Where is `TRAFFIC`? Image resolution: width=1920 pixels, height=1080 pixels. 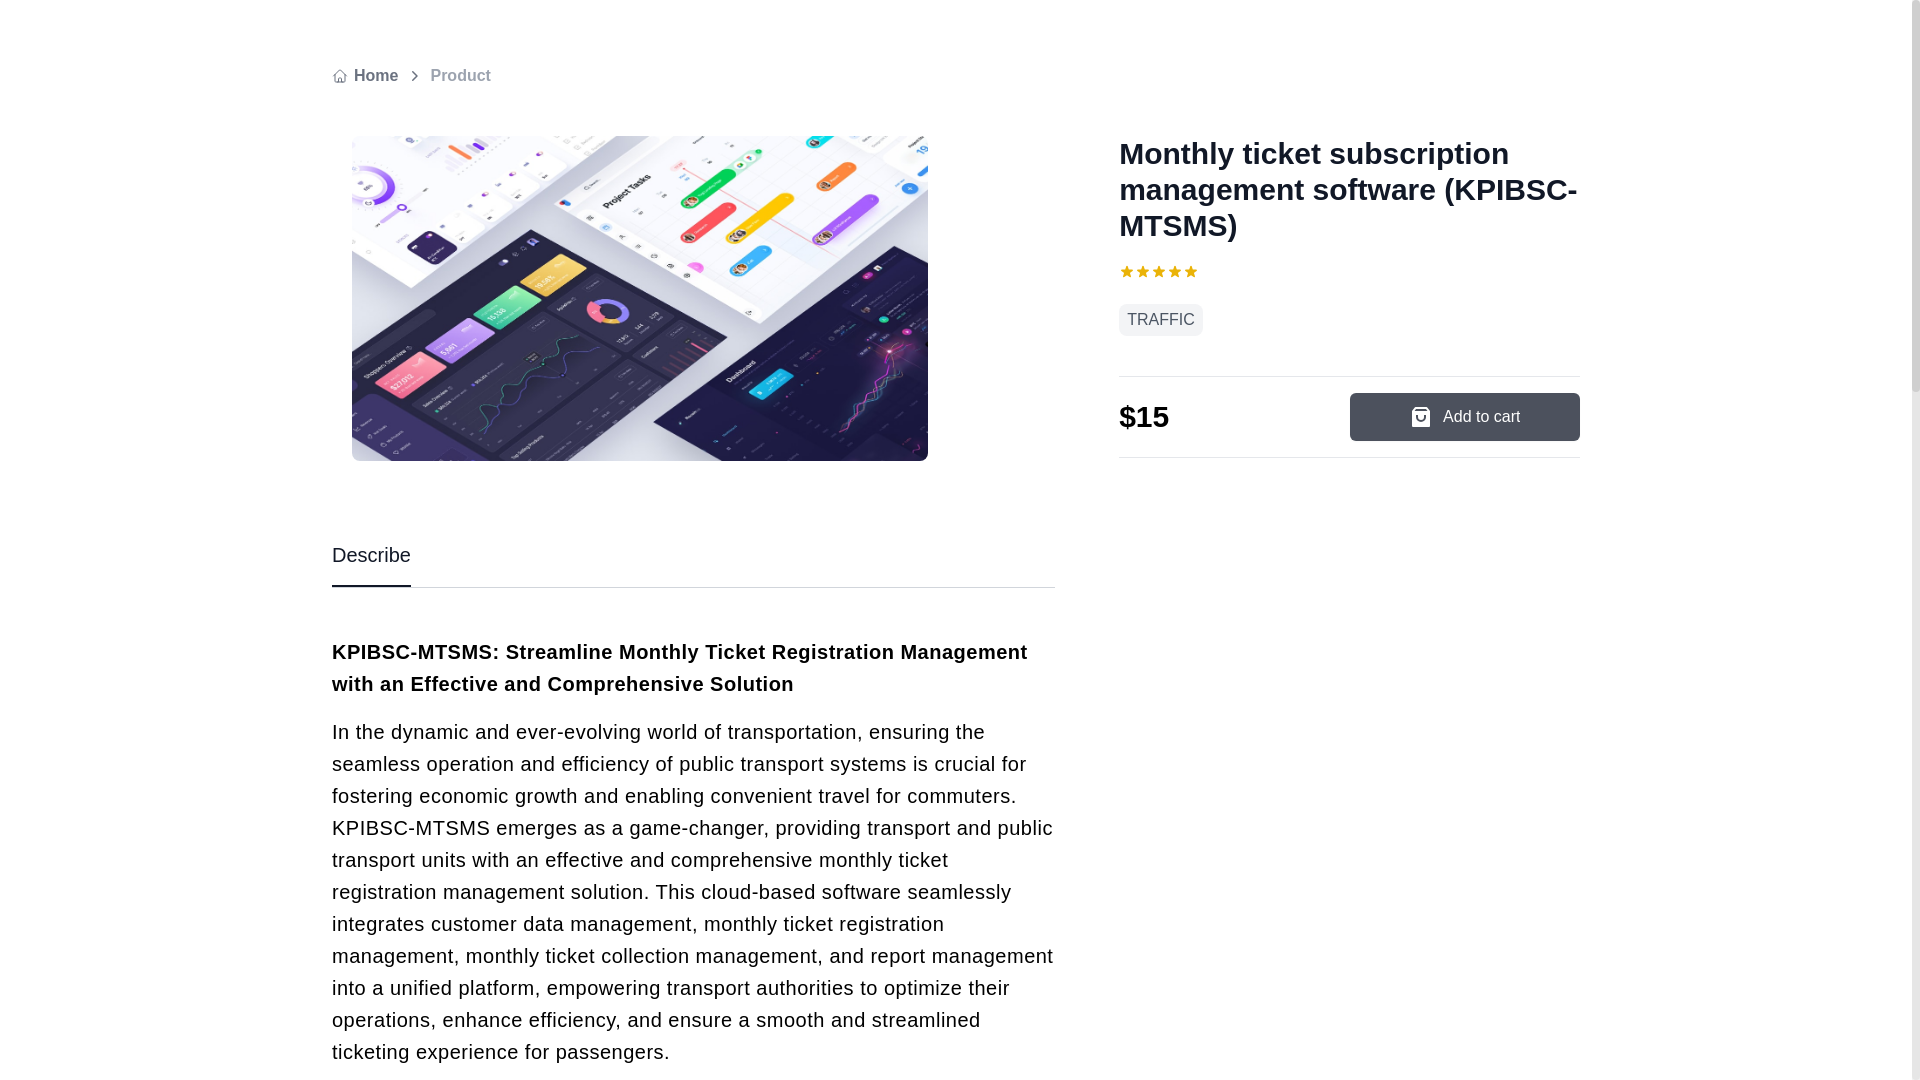 TRAFFIC is located at coordinates (1161, 319).